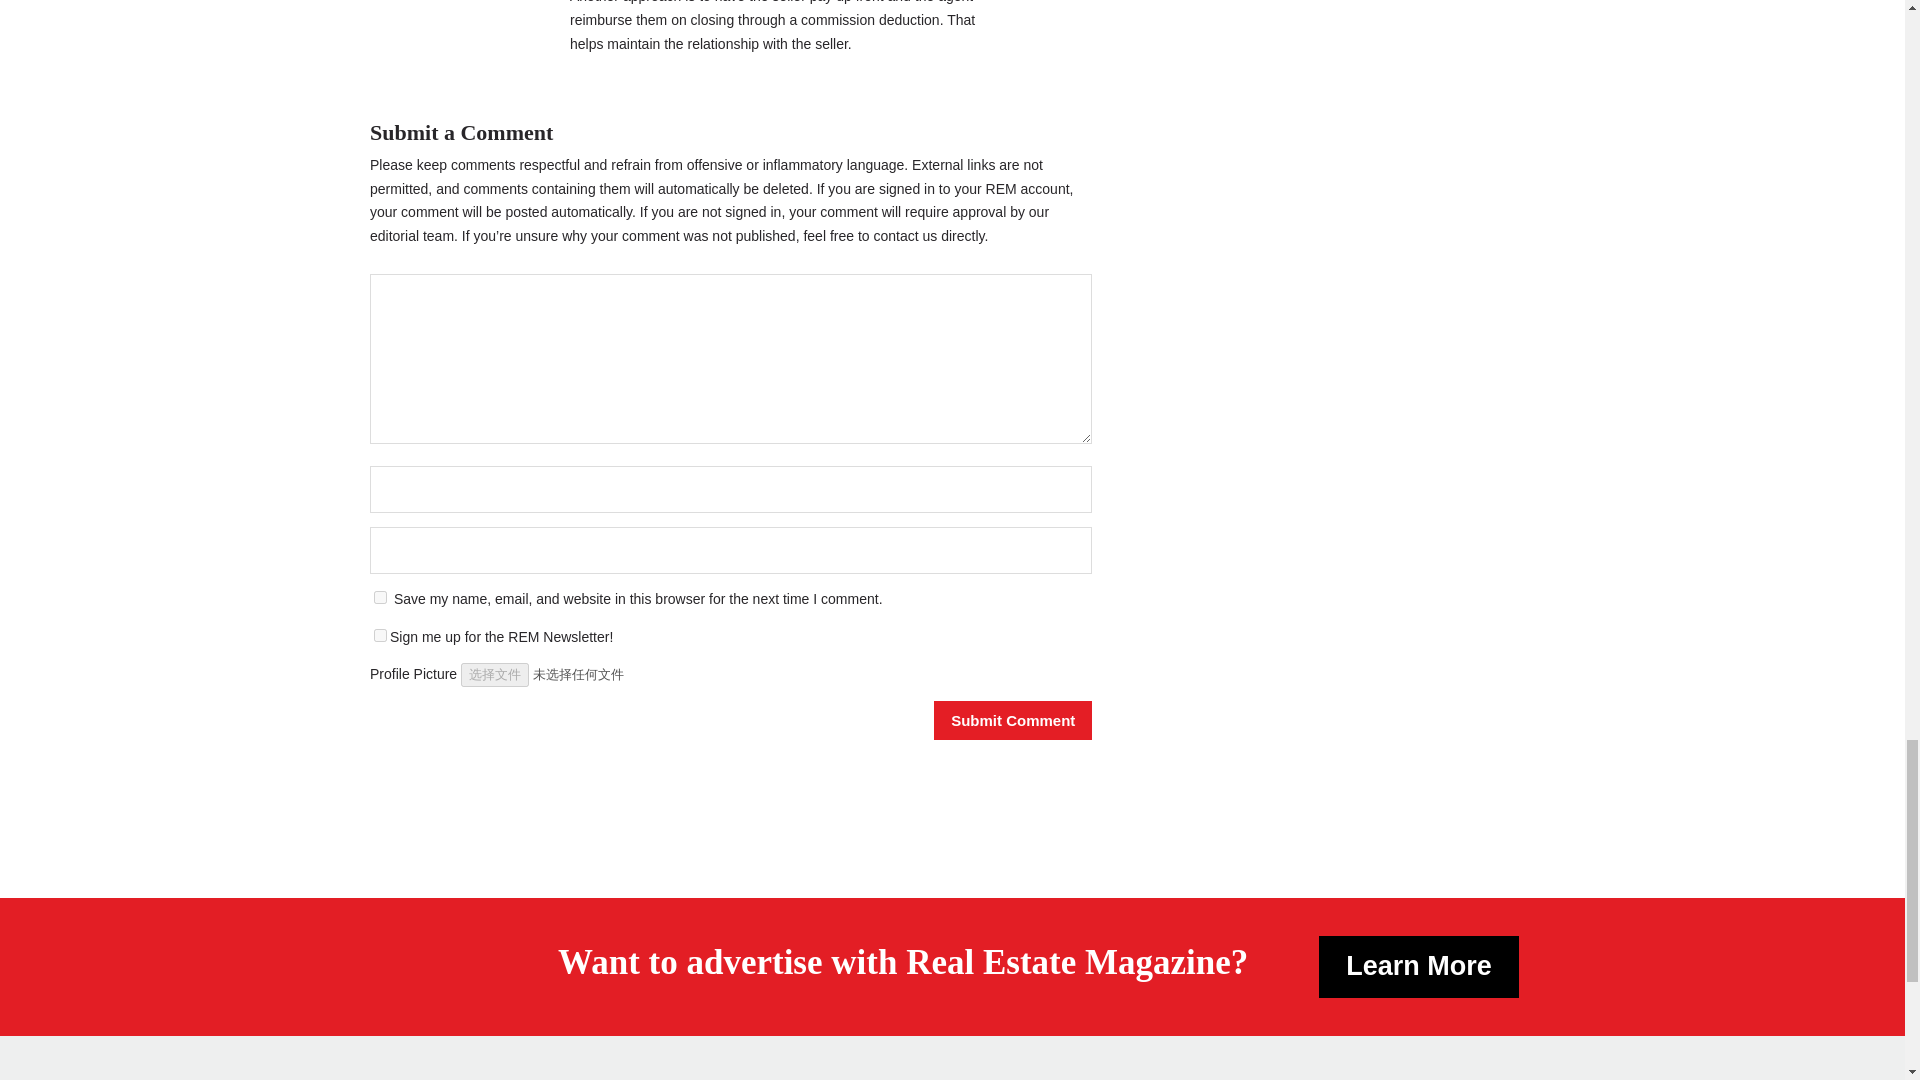 The height and width of the screenshot is (1080, 1920). Describe the element at coordinates (380, 596) in the screenshot. I see `yes` at that location.